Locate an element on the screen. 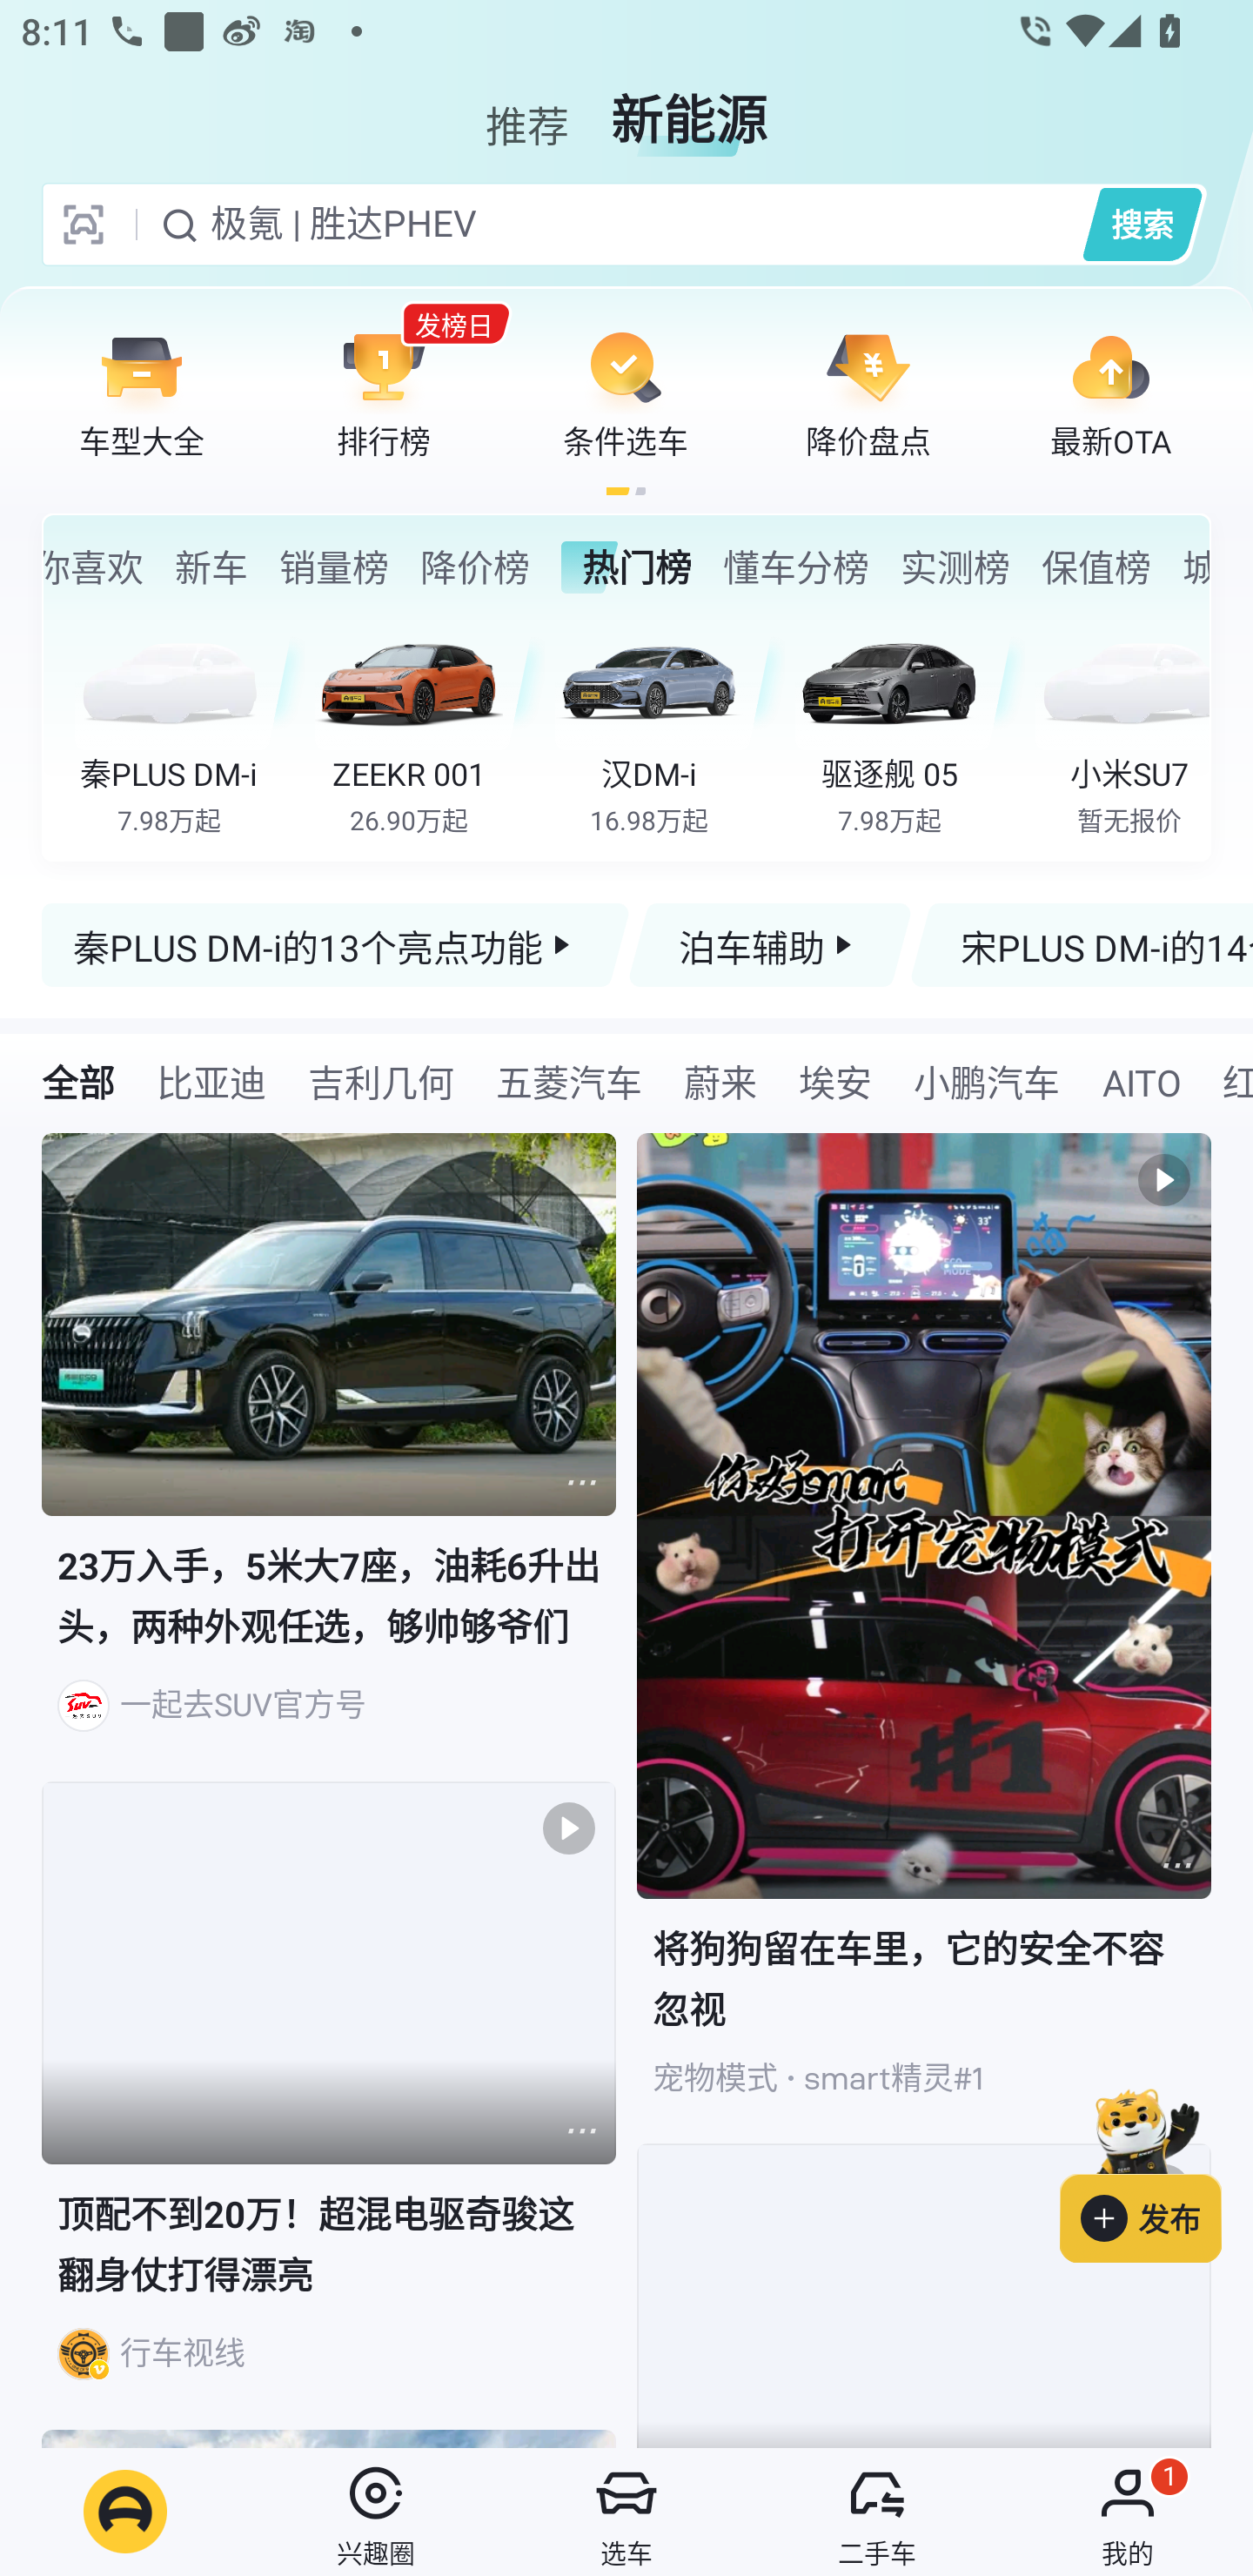  吉利几何 is located at coordinates (380, 1081).